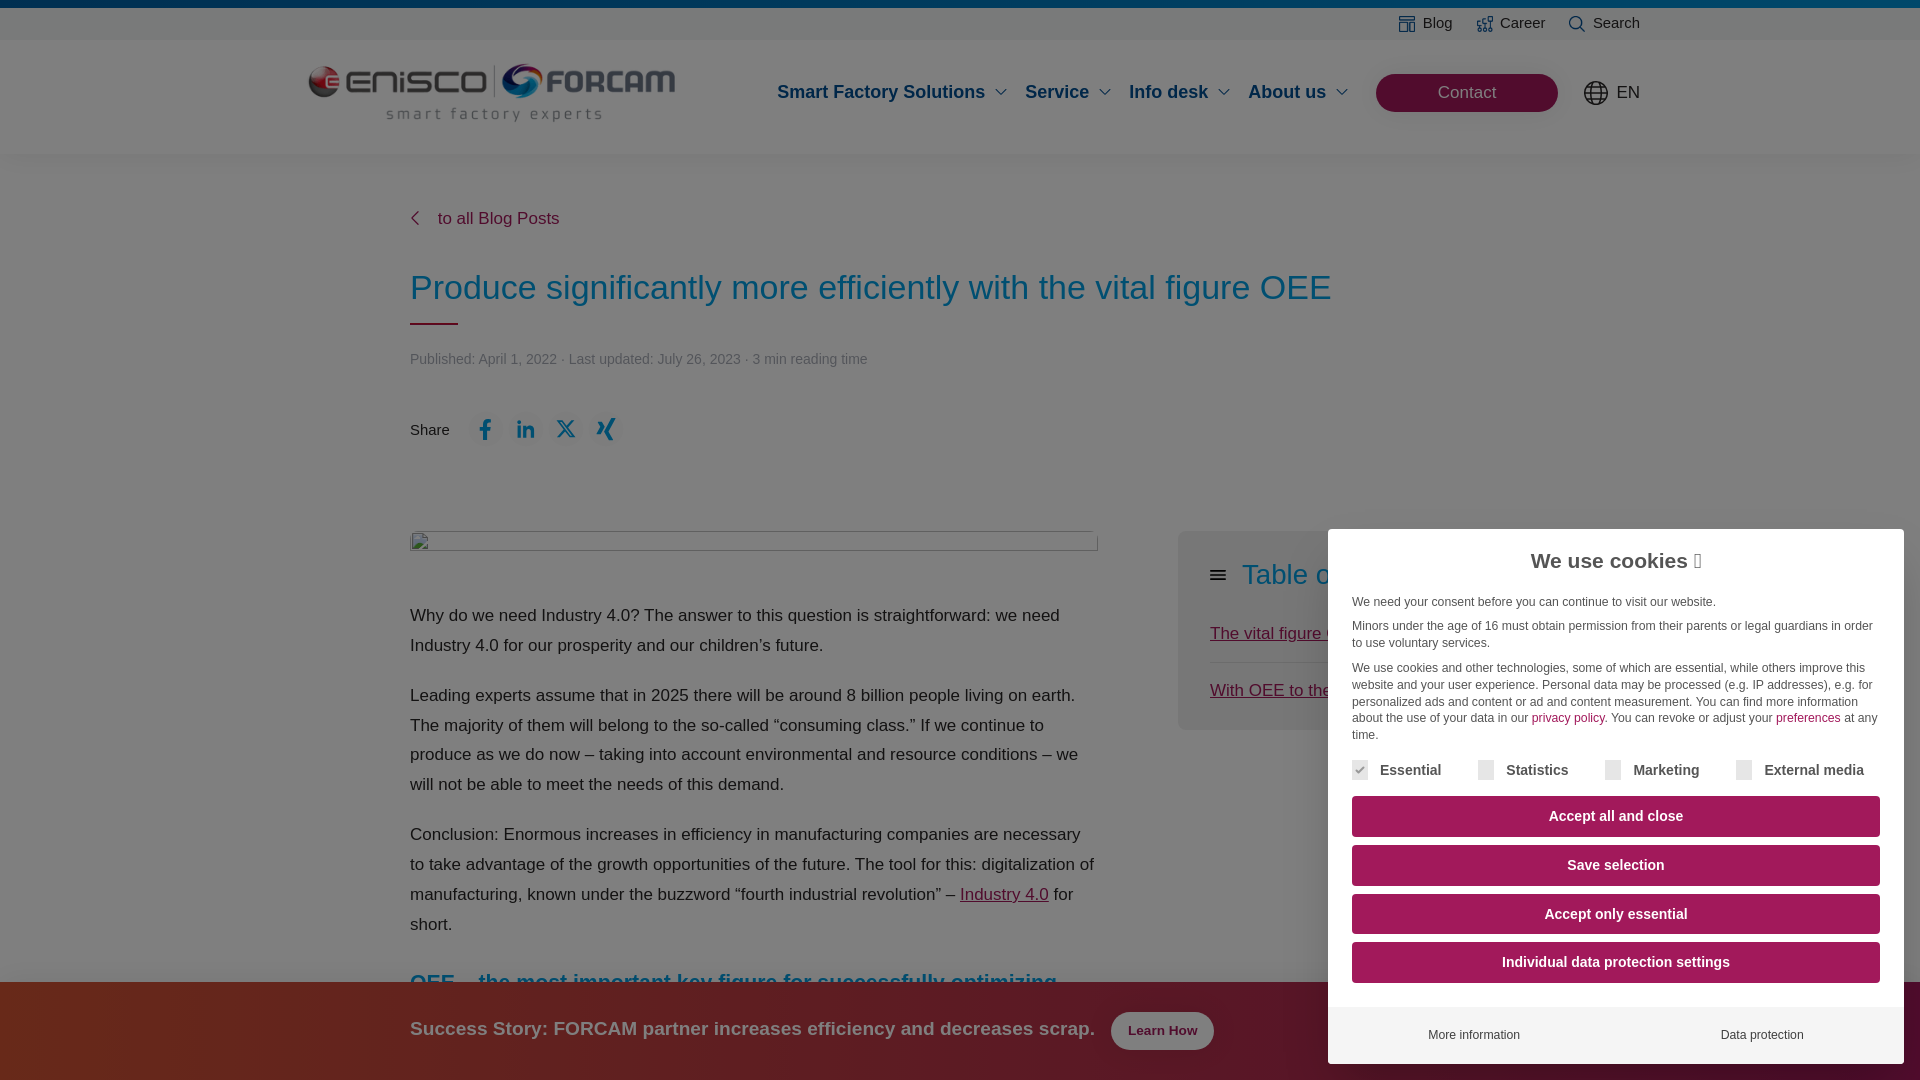 Image resolution: width=1920 pixels, height=1080 pixels. What do you see at coordinates (494, 92) in the screenshot?
I see `Zur Startseite` at bounding box center [494, 92].